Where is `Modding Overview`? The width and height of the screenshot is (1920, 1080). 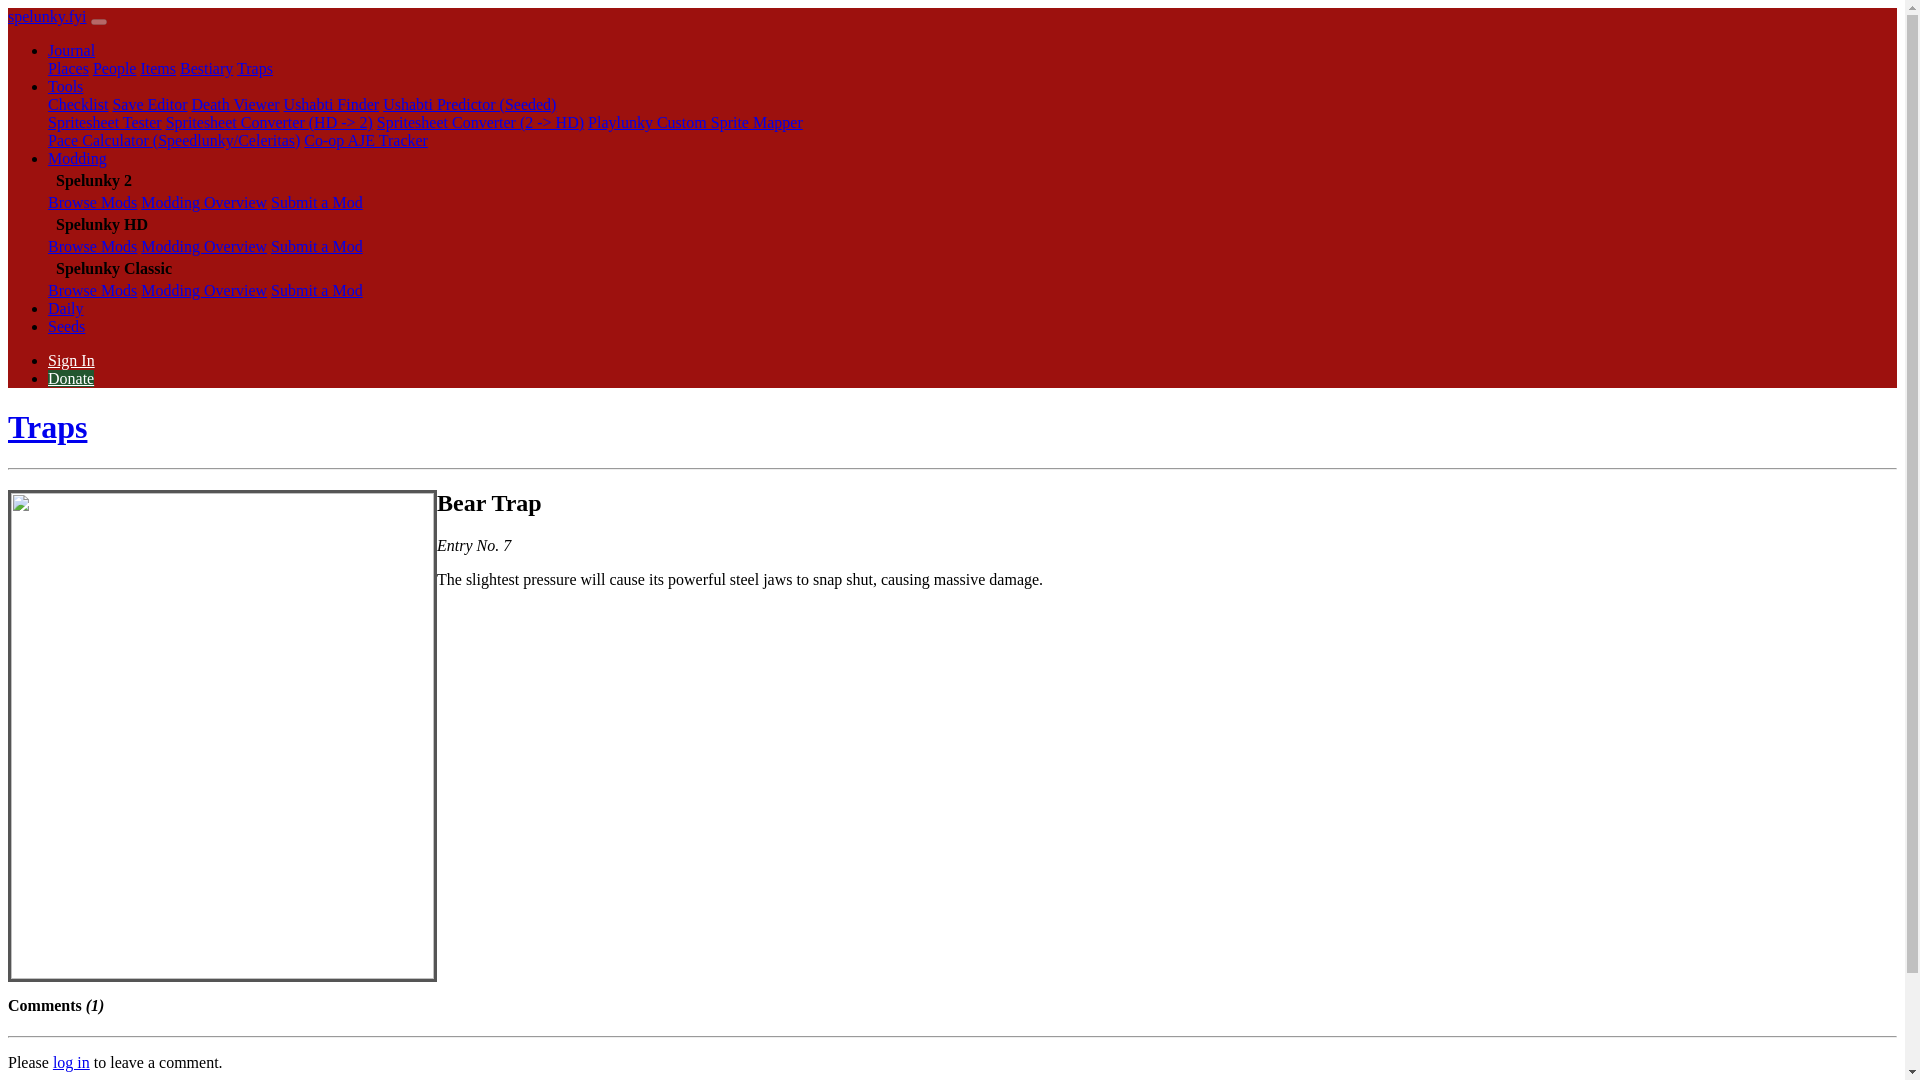 Modding Overview is located at coordinates (203, 202).